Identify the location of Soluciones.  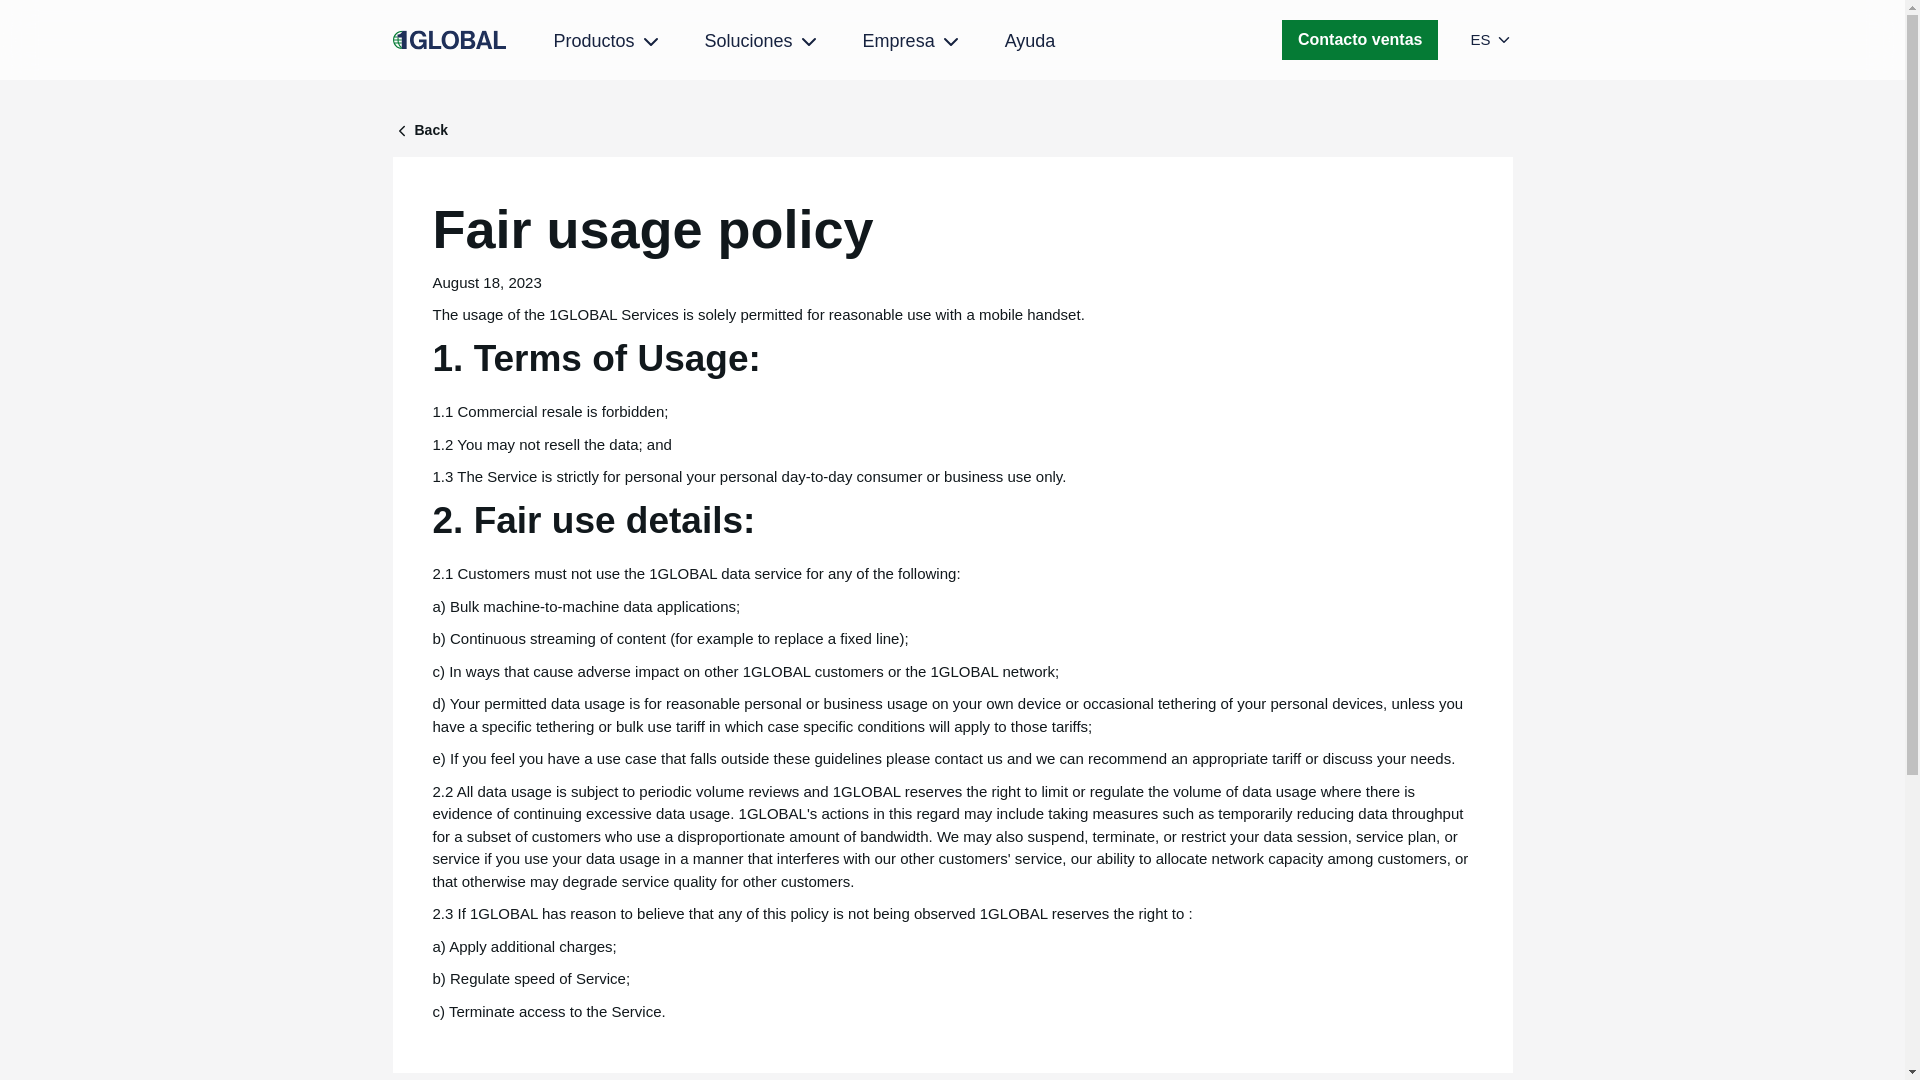
(762, 42).